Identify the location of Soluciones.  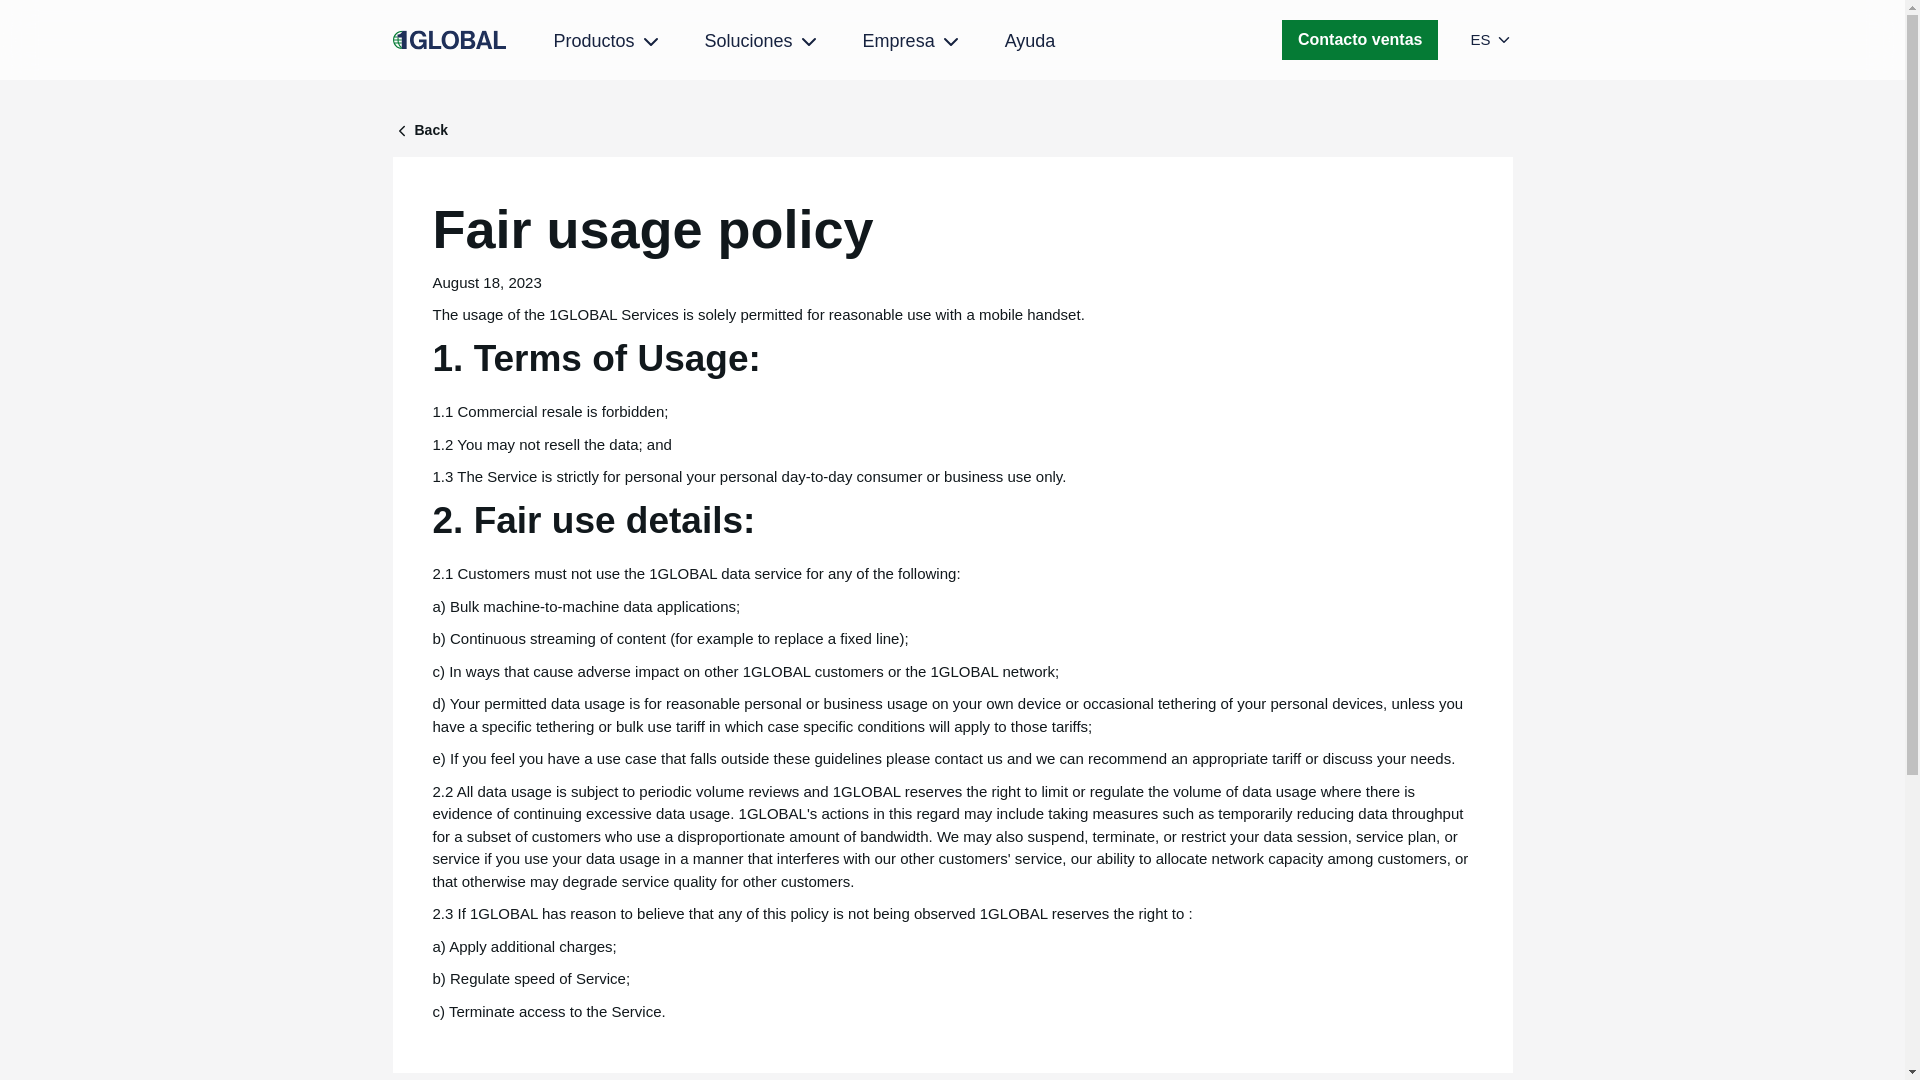
(762, 42).